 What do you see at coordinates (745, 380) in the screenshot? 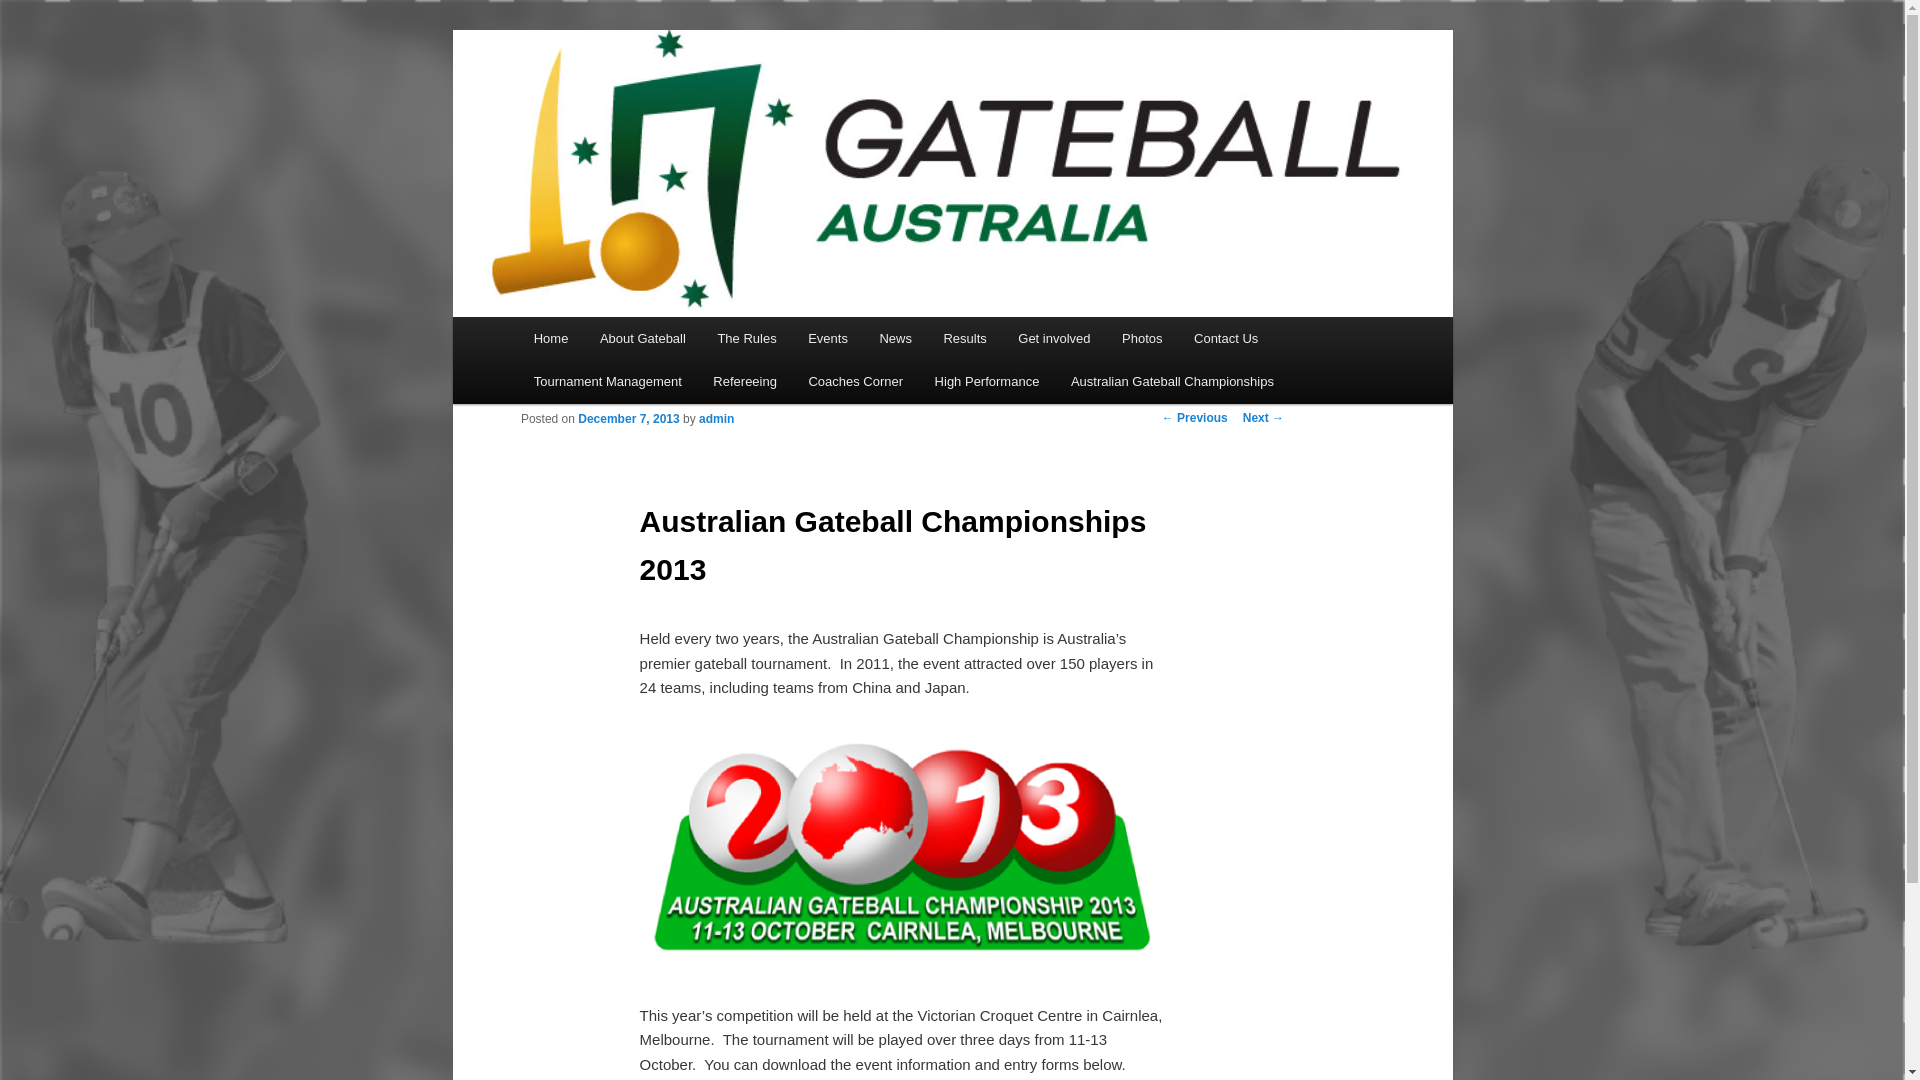
I see `Refereeing` at bounding box center [745, 380].